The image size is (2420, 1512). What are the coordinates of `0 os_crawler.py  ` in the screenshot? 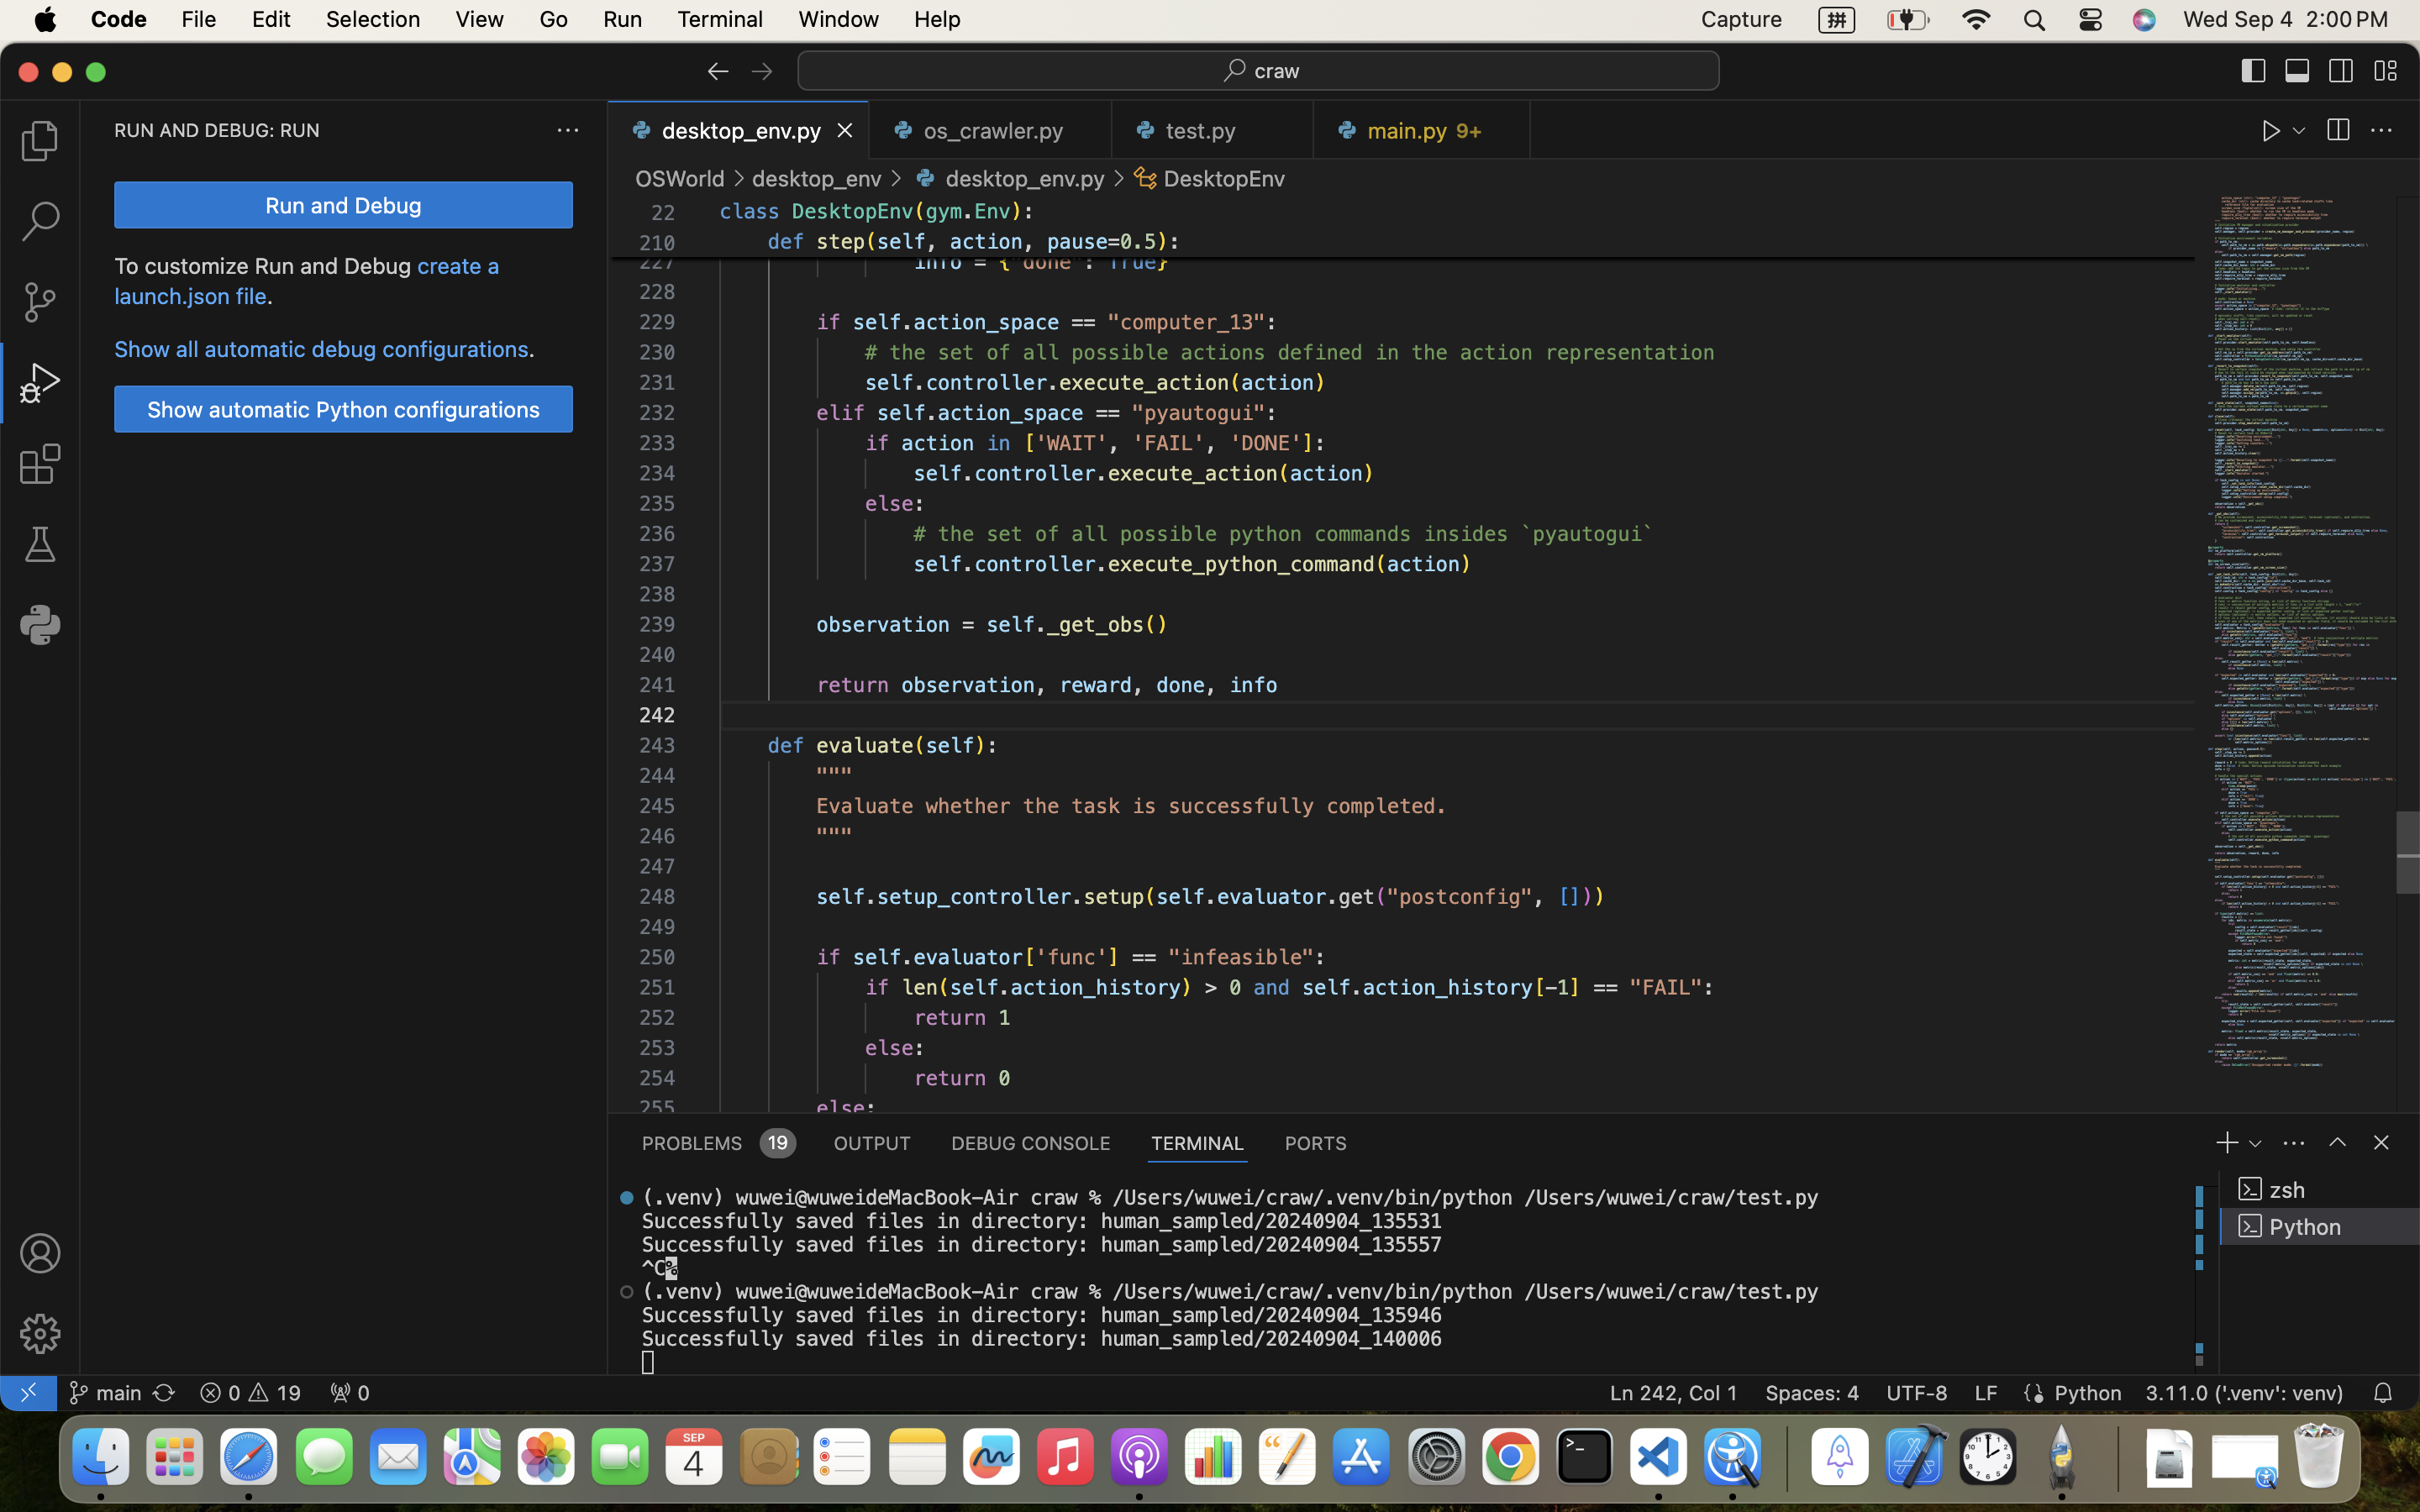 It's located at (992, 130).